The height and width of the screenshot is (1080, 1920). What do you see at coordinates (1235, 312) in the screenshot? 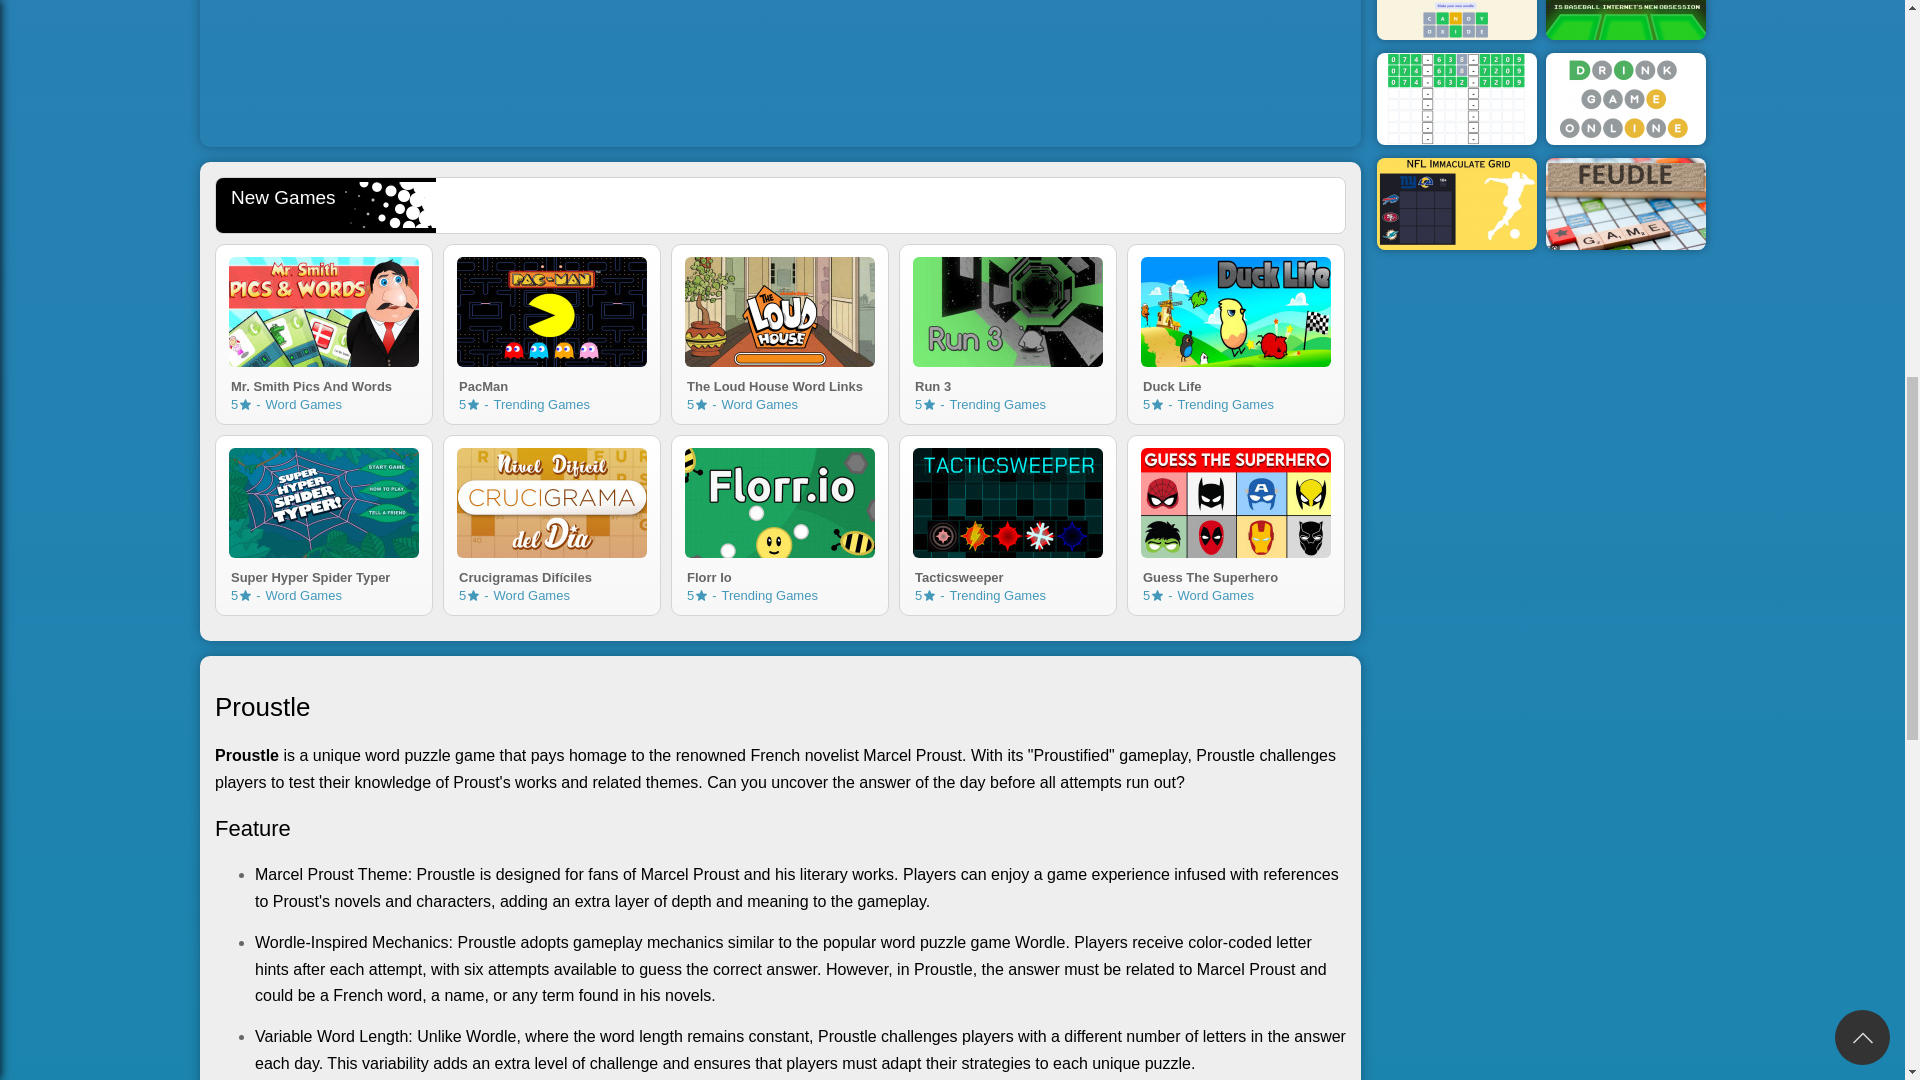
I see `numrate` at bounding box center [1235, 312].